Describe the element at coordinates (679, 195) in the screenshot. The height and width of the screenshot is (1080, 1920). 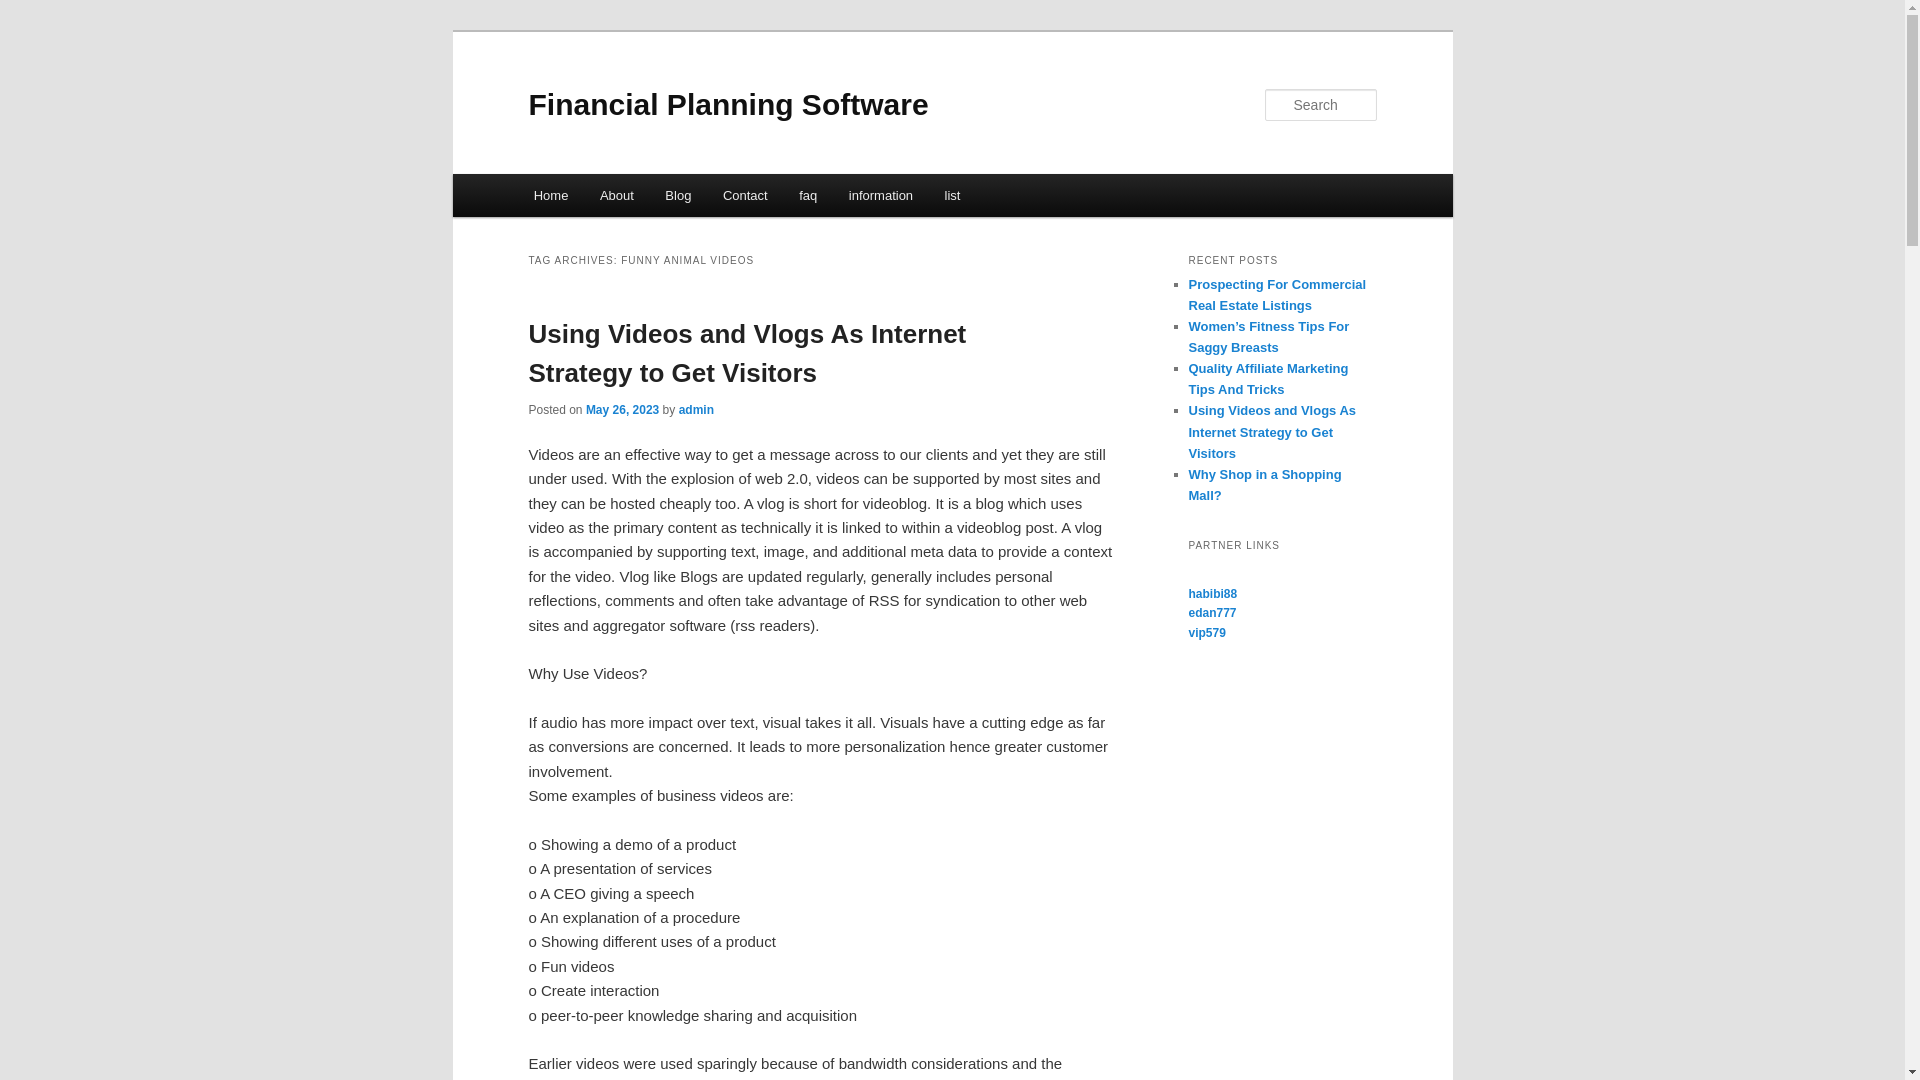
I see `Blog` at that location.